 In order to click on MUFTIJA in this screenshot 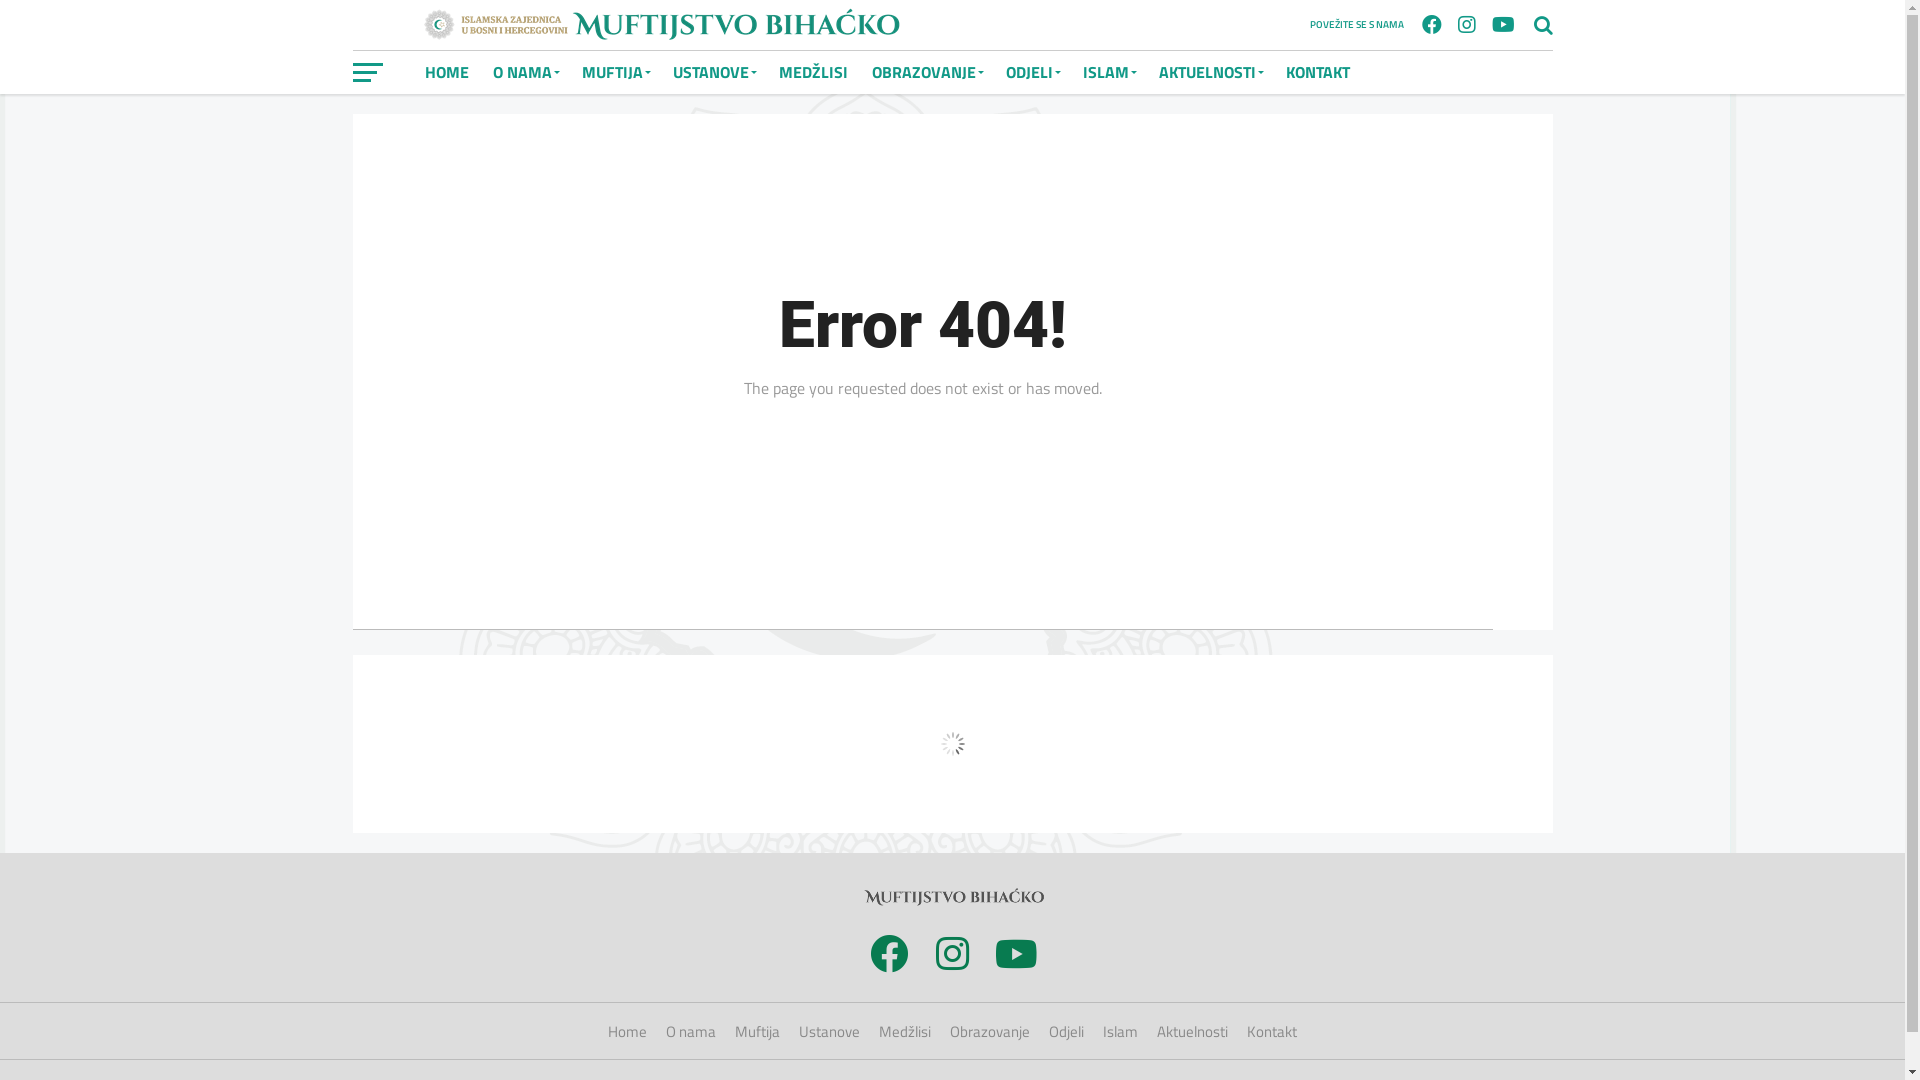, I will do `click(616, 72)`.